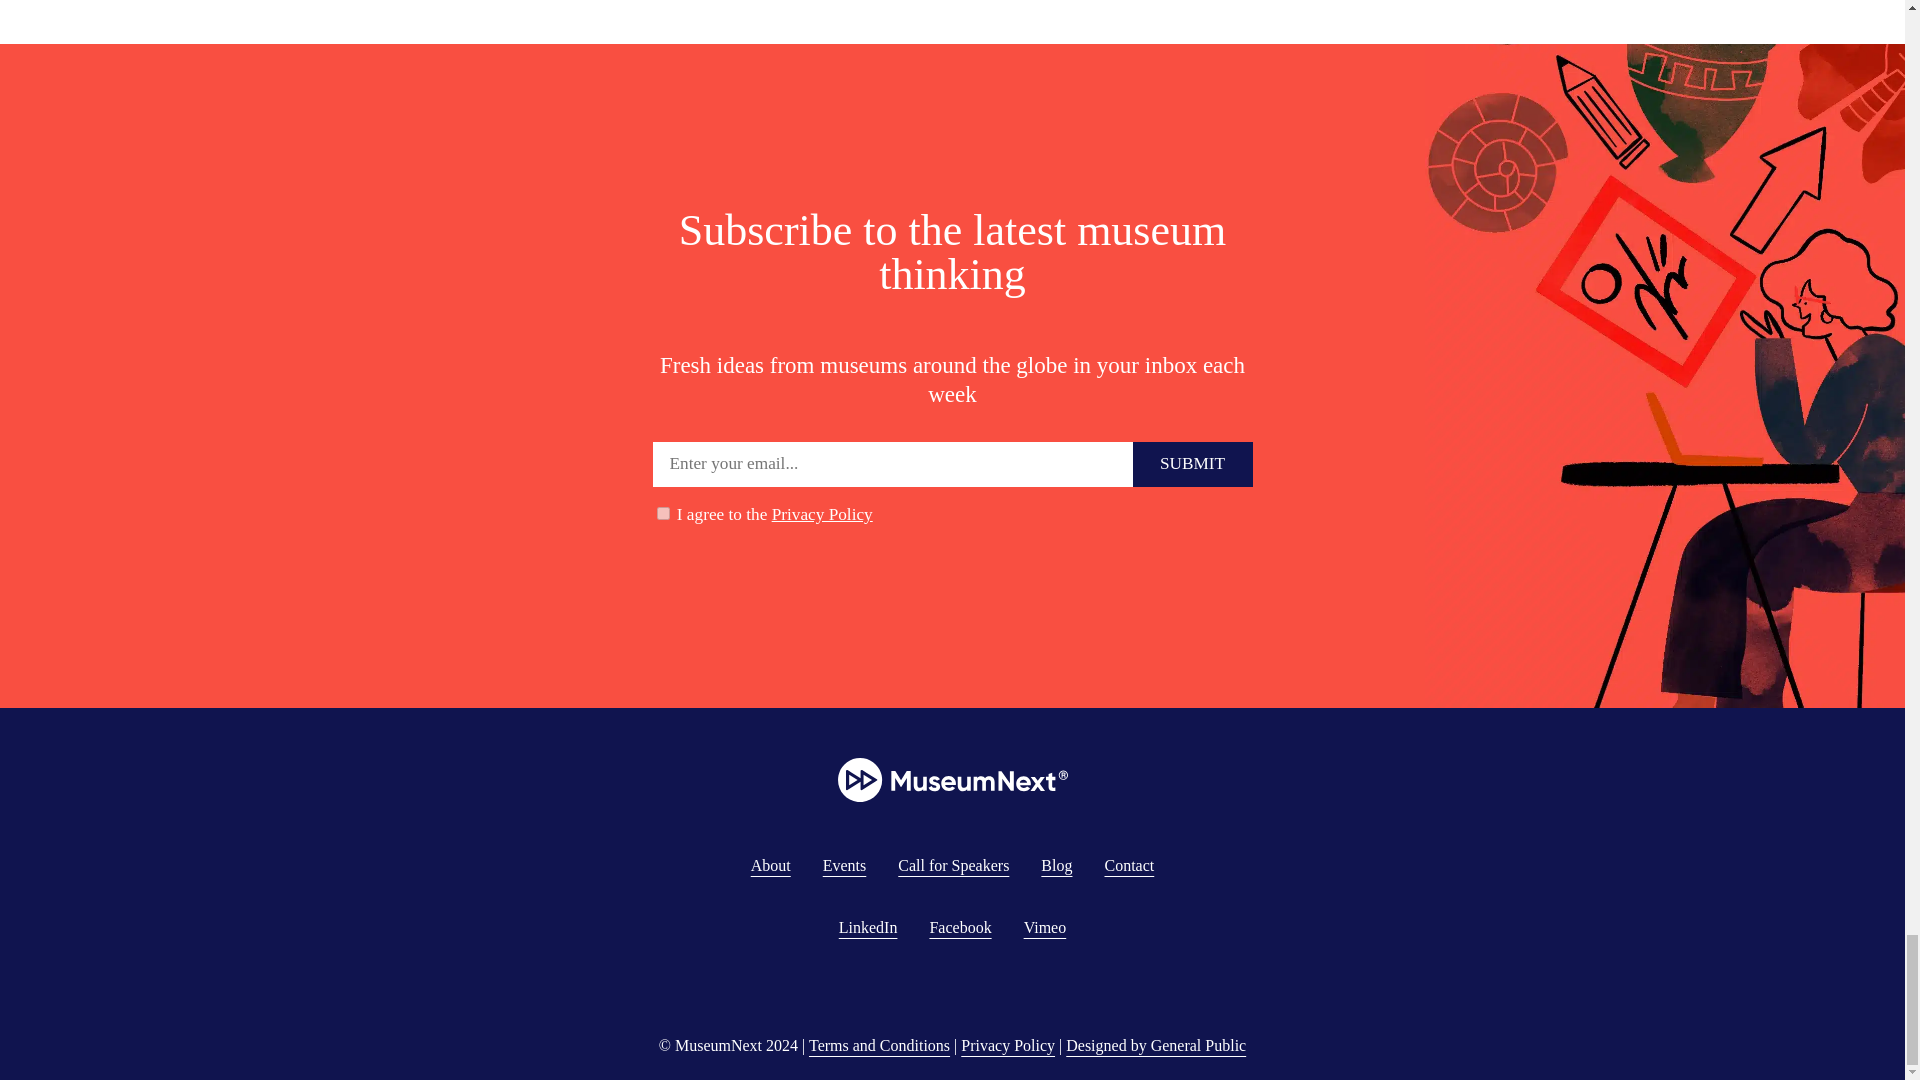 This screenshot has width=1920, height=1080. Describe the element at coordinates (1128, 865) in the screenshot. I see `Contact` at that location.